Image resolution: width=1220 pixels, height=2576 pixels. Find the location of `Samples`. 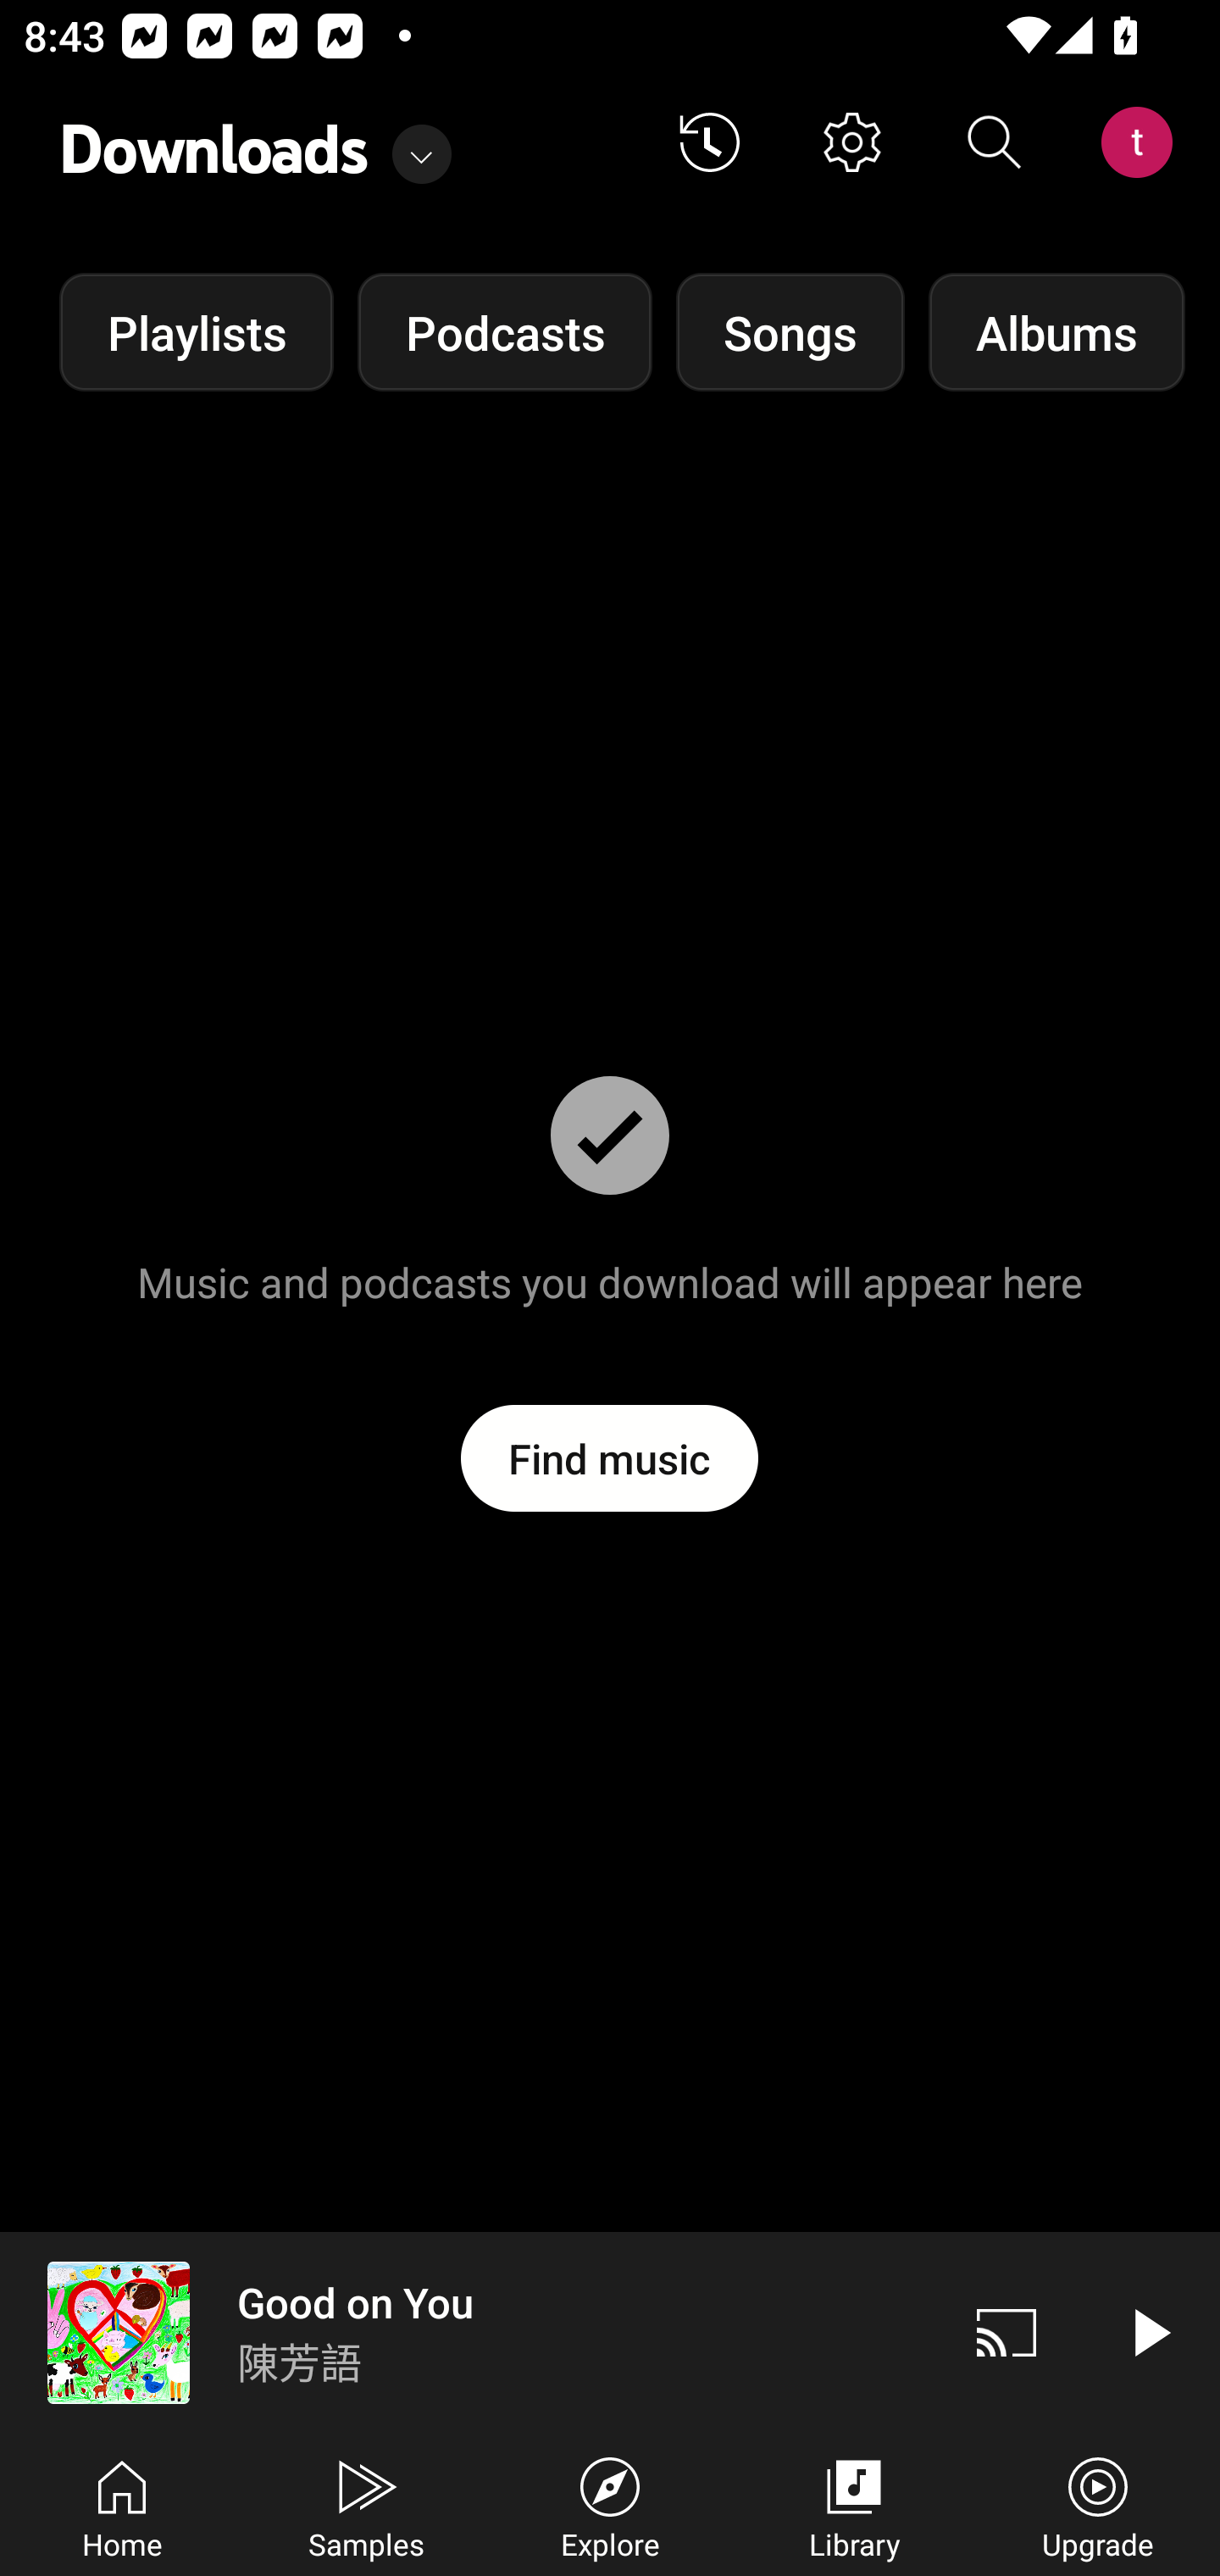

Samples is located at coordinates (366, 2505).